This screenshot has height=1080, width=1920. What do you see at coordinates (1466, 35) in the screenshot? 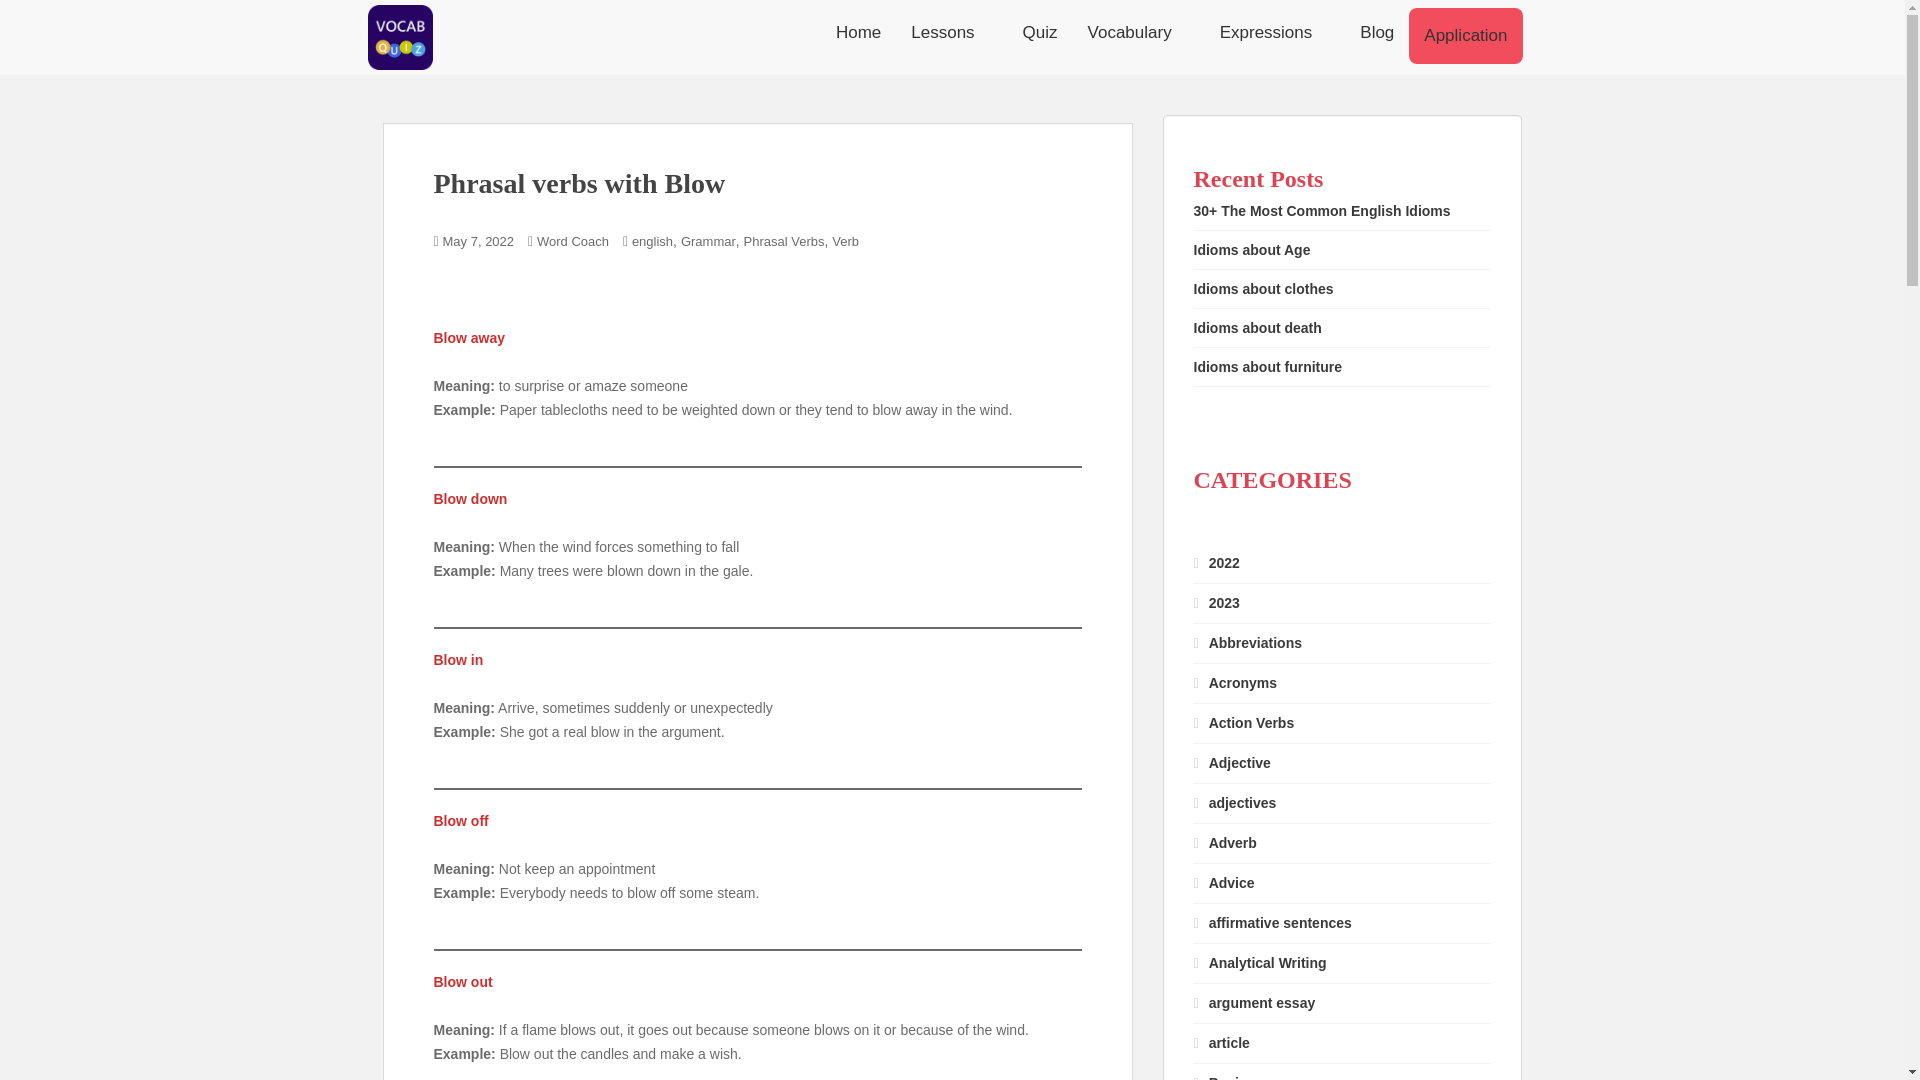
I see `Application` at bounding box center [1466, 35].